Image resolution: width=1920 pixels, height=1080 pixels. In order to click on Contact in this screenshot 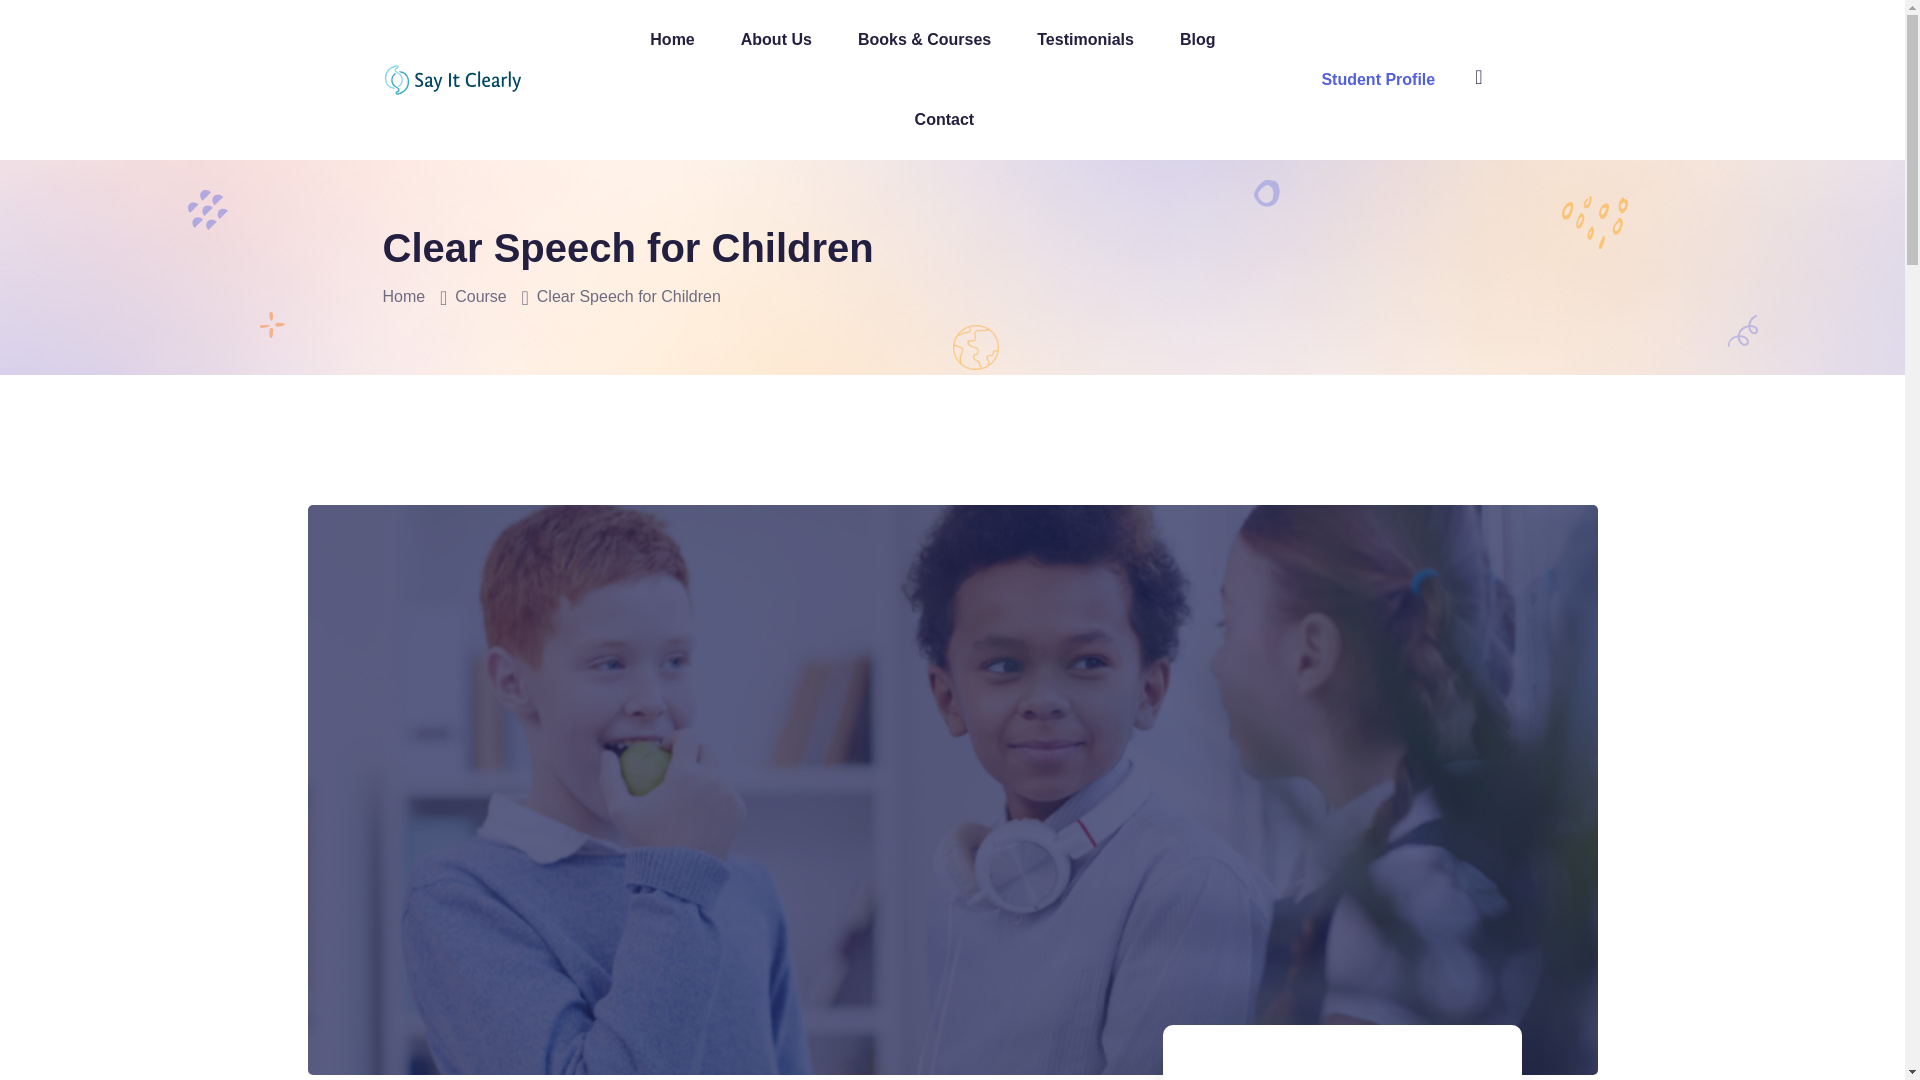, I will do `click(945, 119)`.